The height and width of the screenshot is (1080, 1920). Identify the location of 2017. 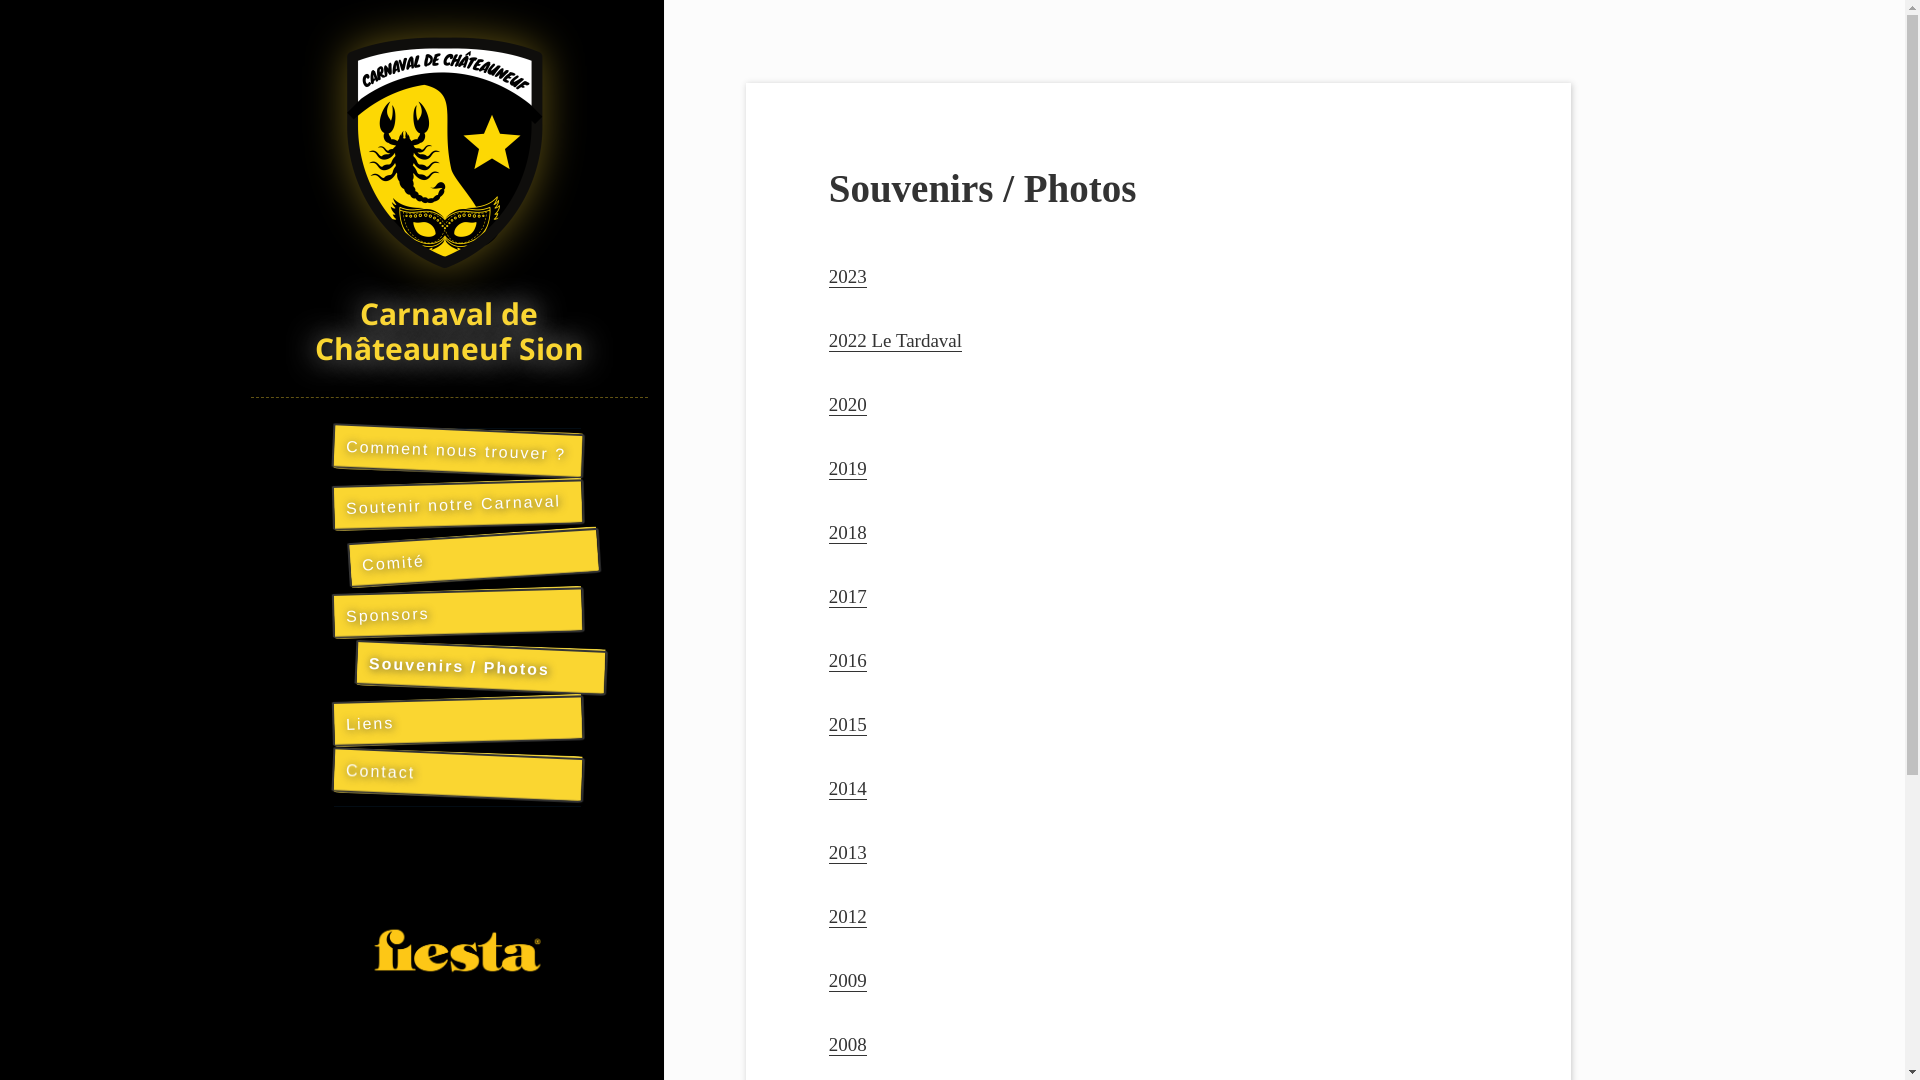
(848, 597).